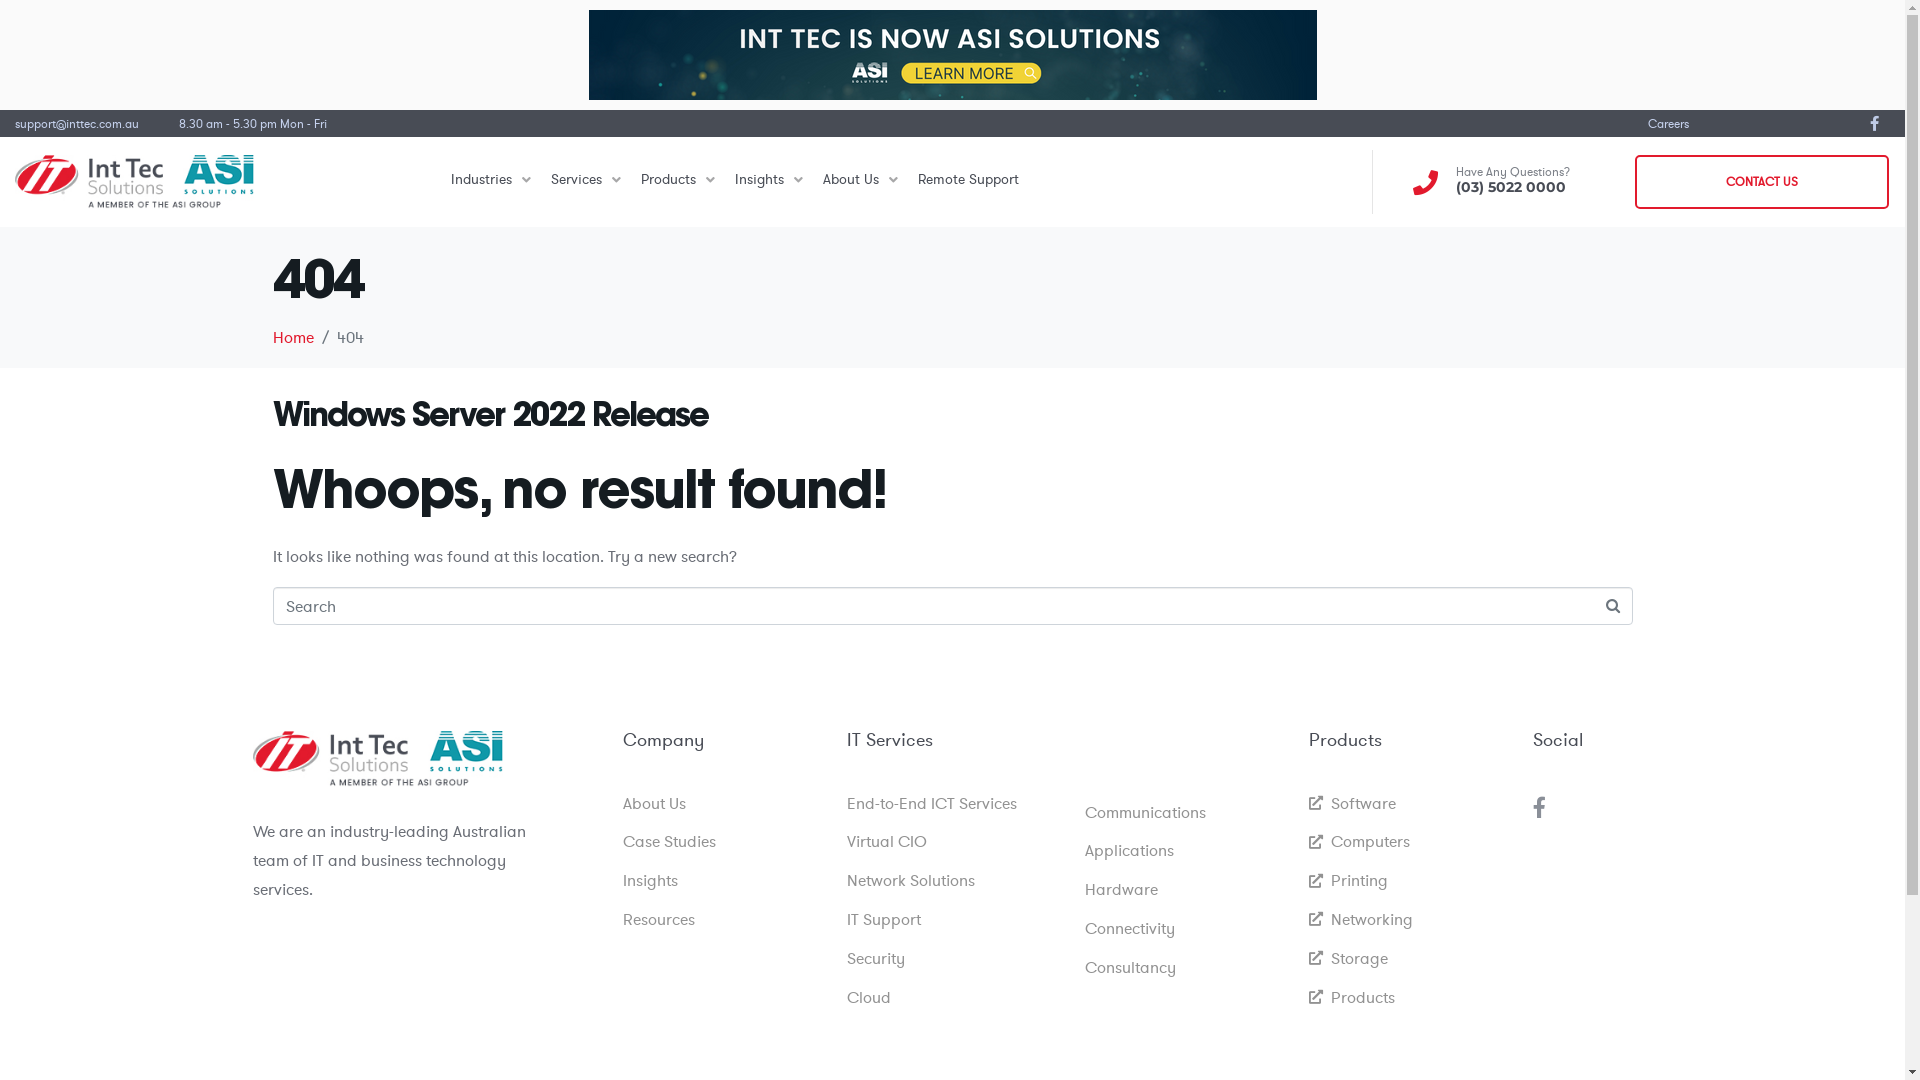 The height and width of the screenshot is (1080, 1920). I want to click on Virtual CIO, so click(955, 842).